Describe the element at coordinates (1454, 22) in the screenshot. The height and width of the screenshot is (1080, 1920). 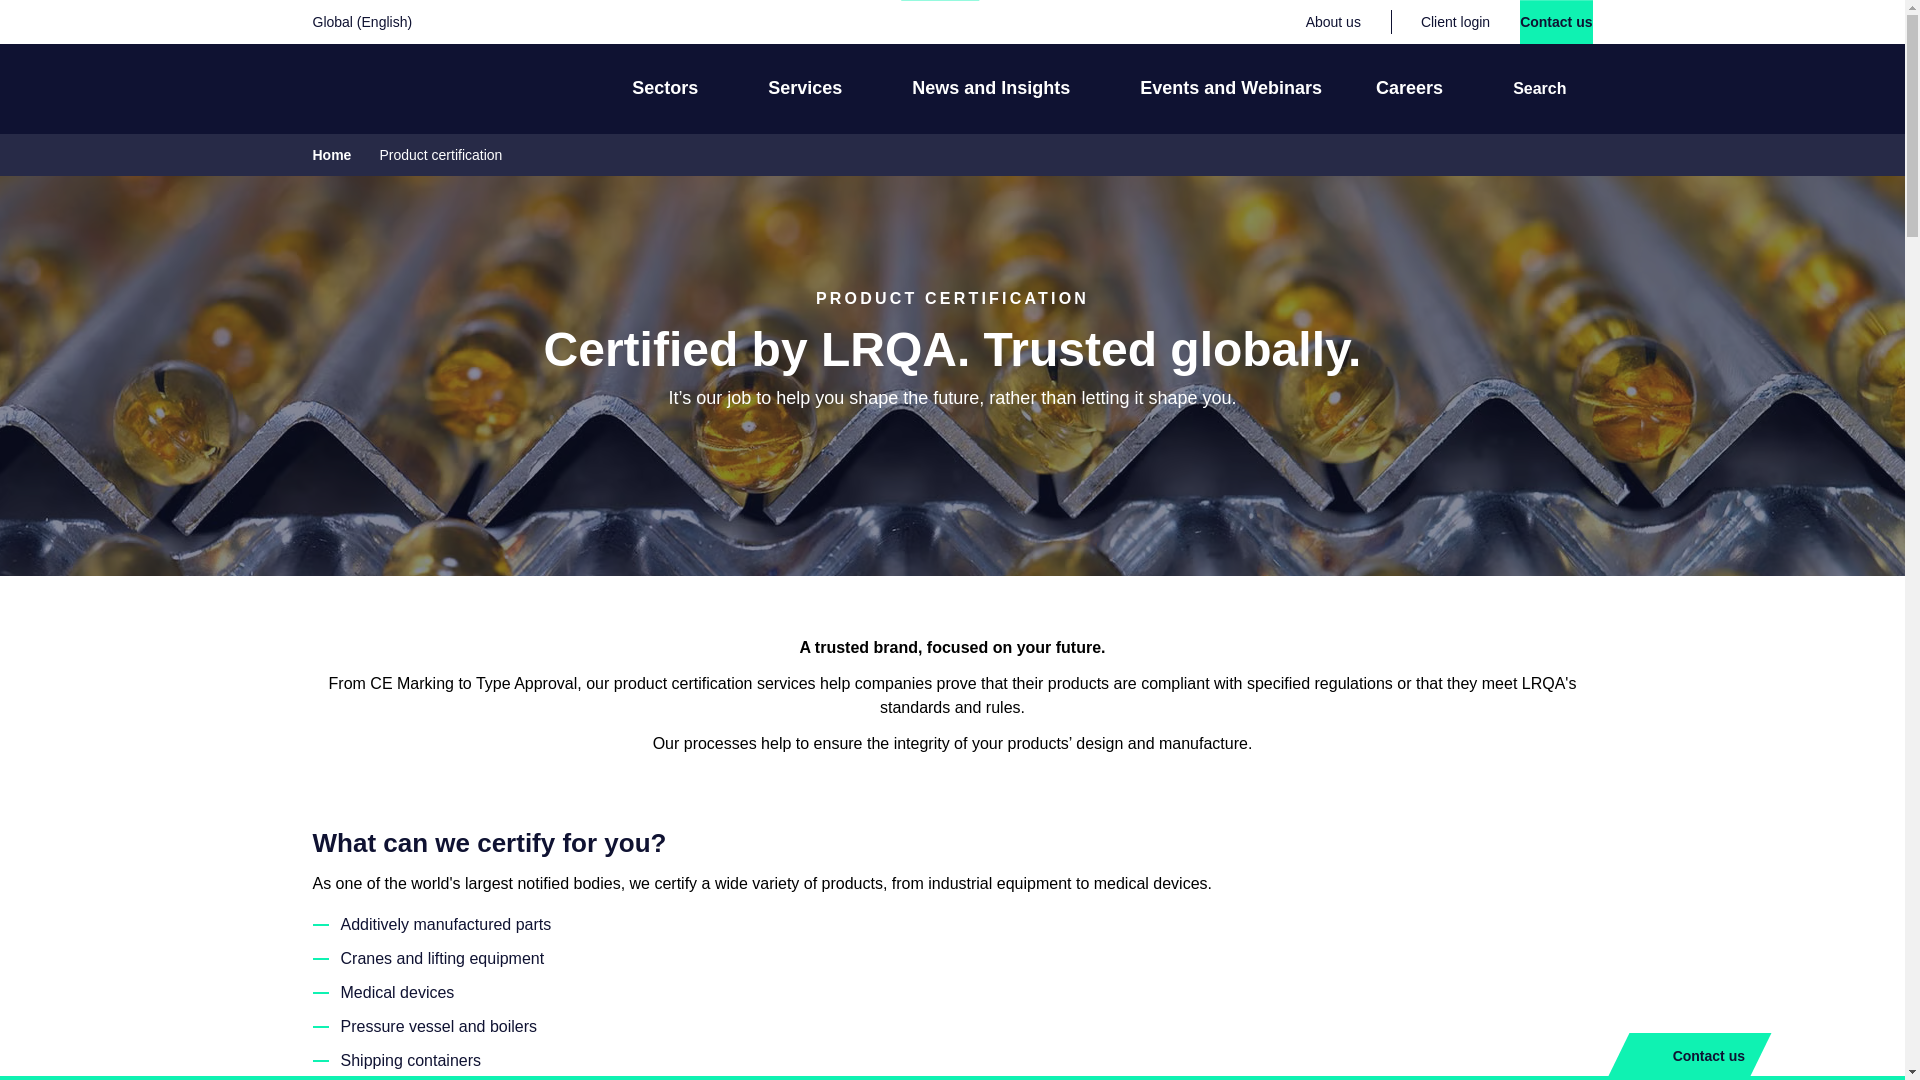
I see `Client login` at that location.